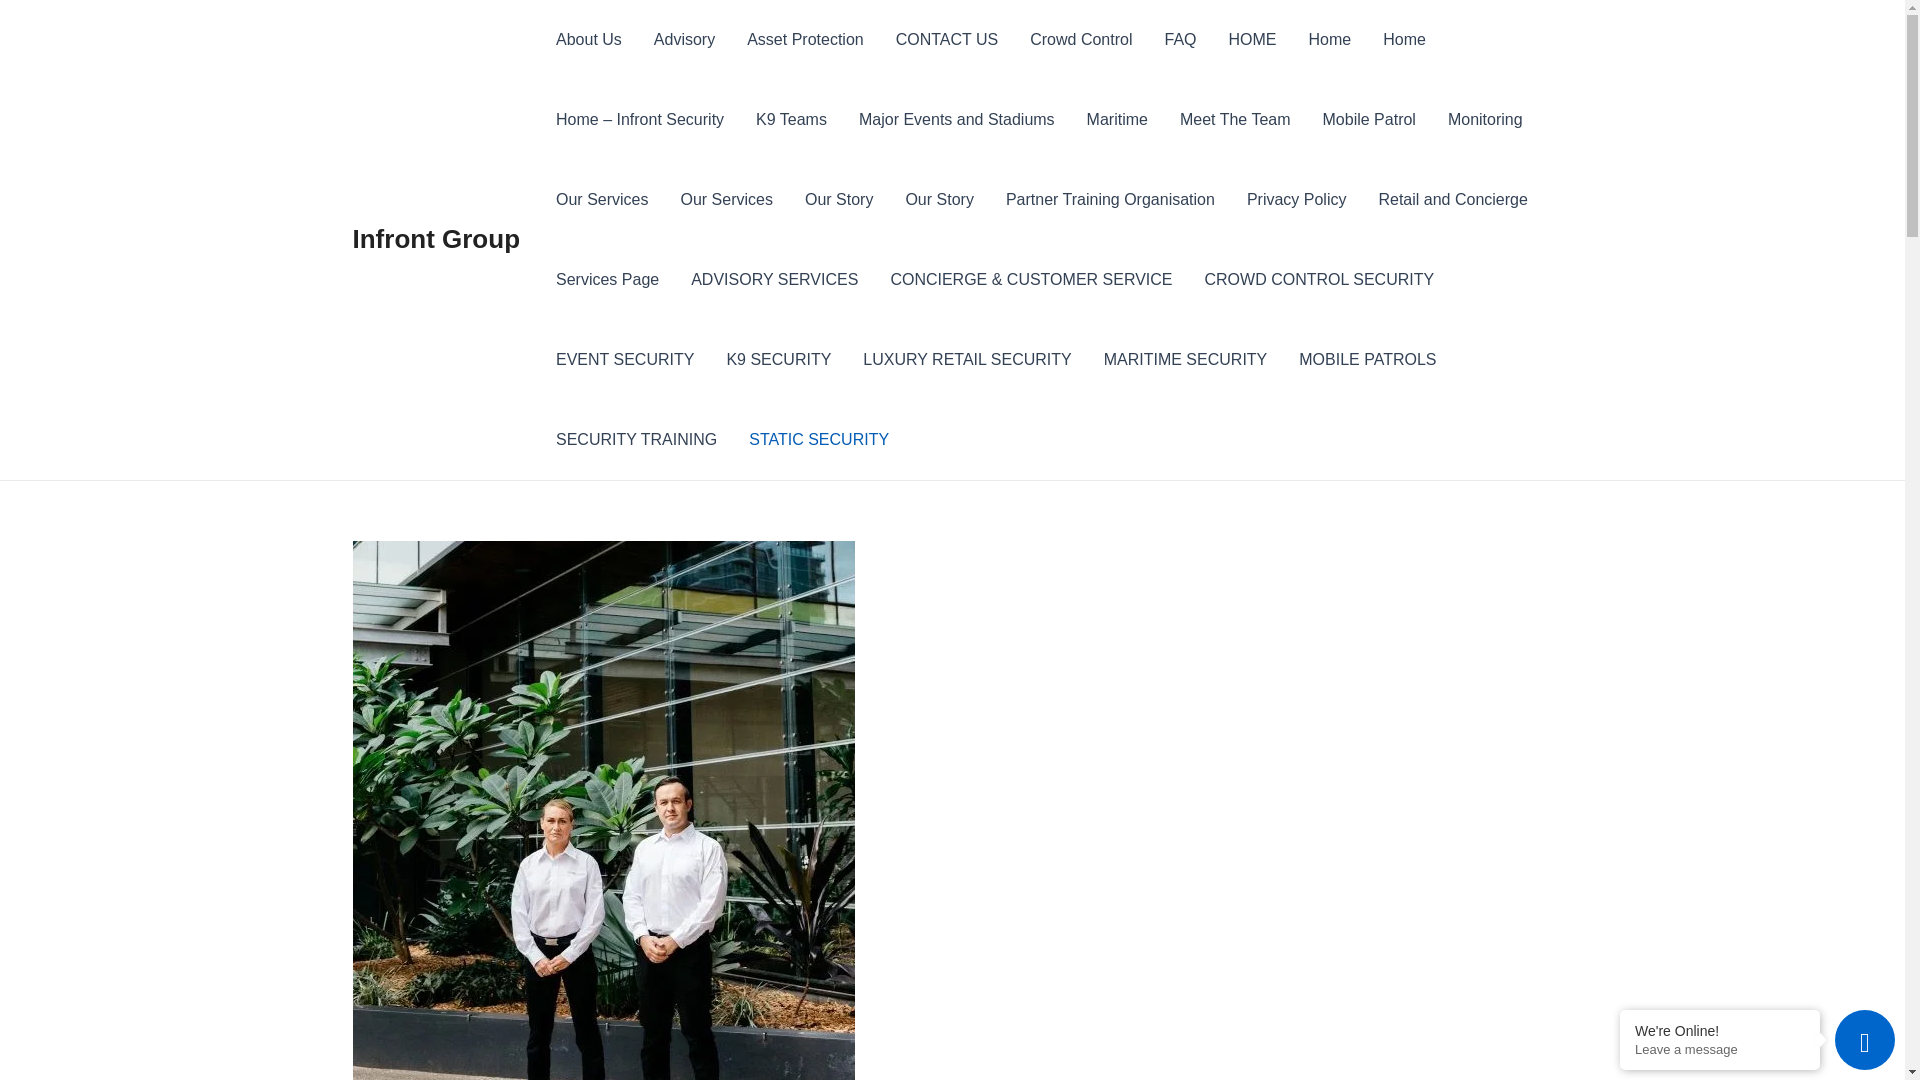 This screenshot has width=1920, height=1080. What do you see at coordinates (1118, 120) in the screenshot?
I see `Maritime` at bounding box center [1118, 120].